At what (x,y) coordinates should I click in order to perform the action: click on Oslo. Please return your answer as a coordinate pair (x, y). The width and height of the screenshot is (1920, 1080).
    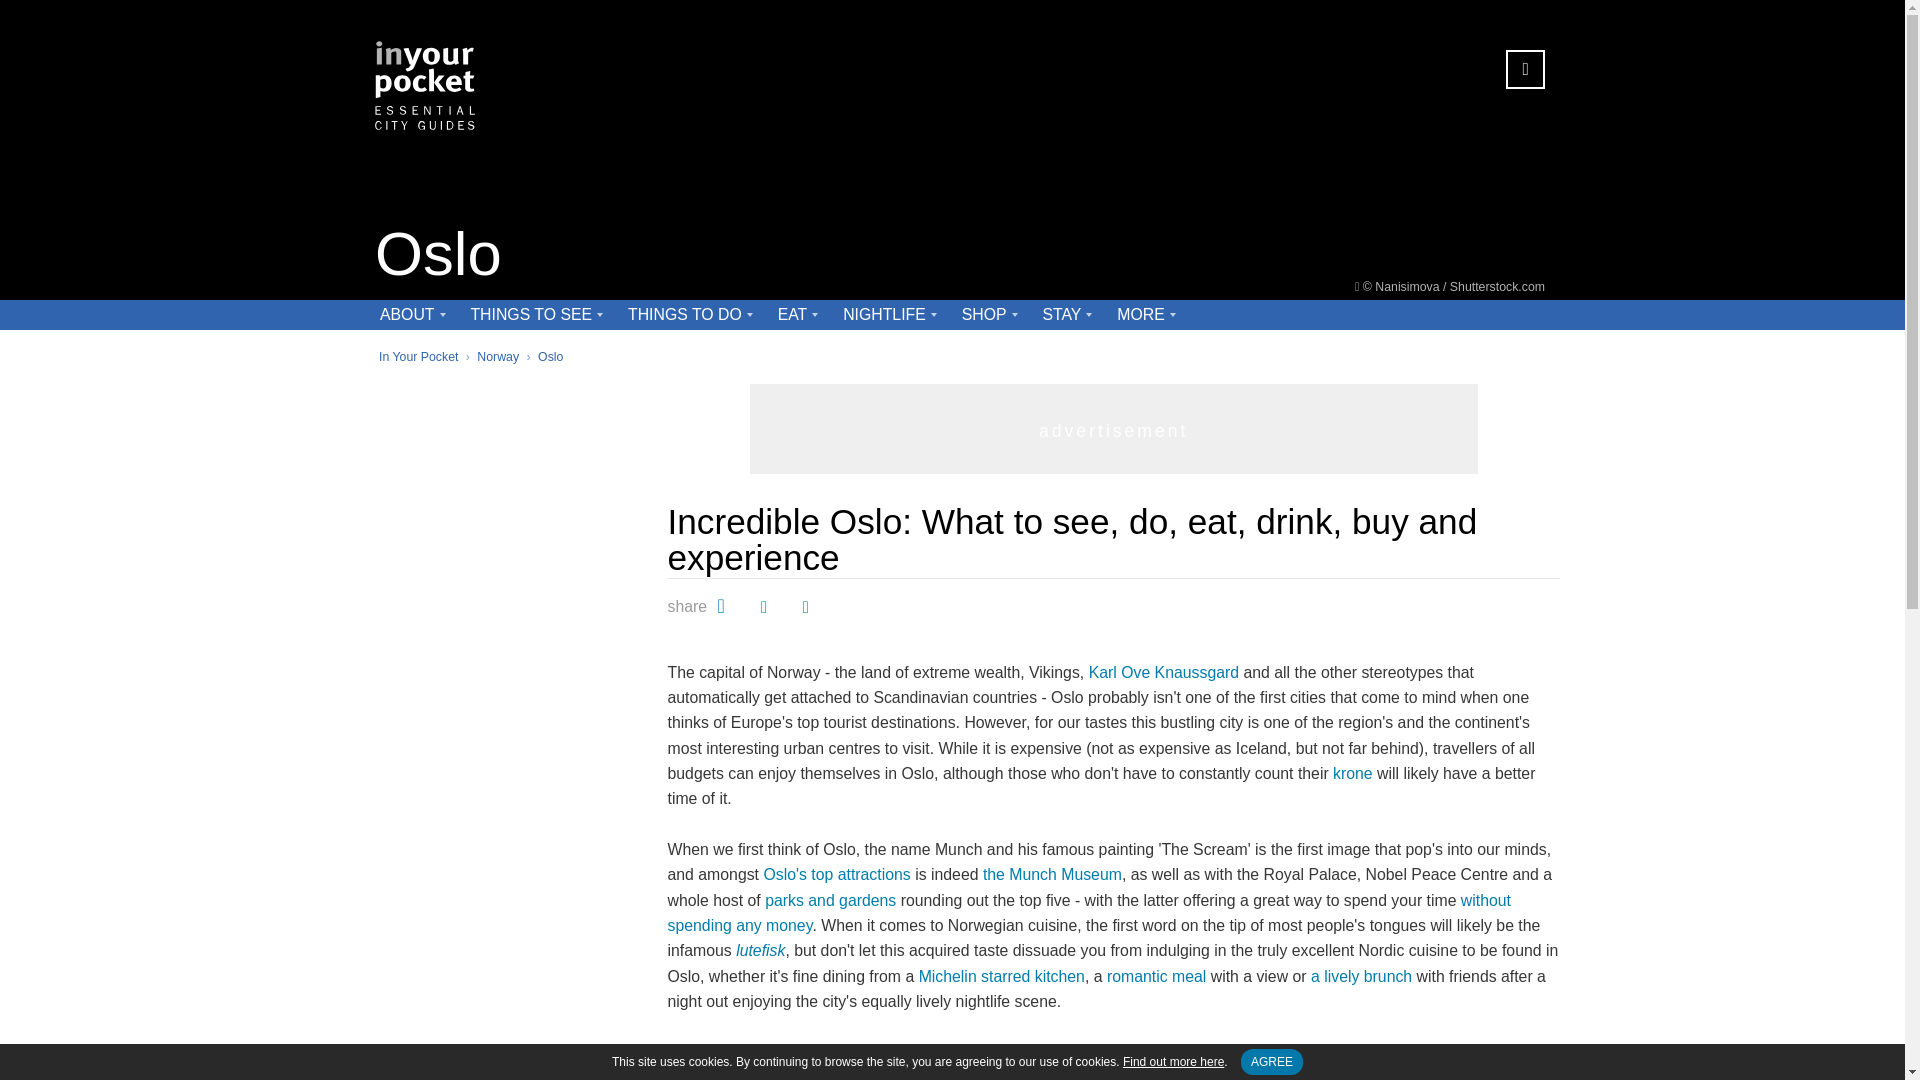
    Looking at the image, I should click on (438, 256).